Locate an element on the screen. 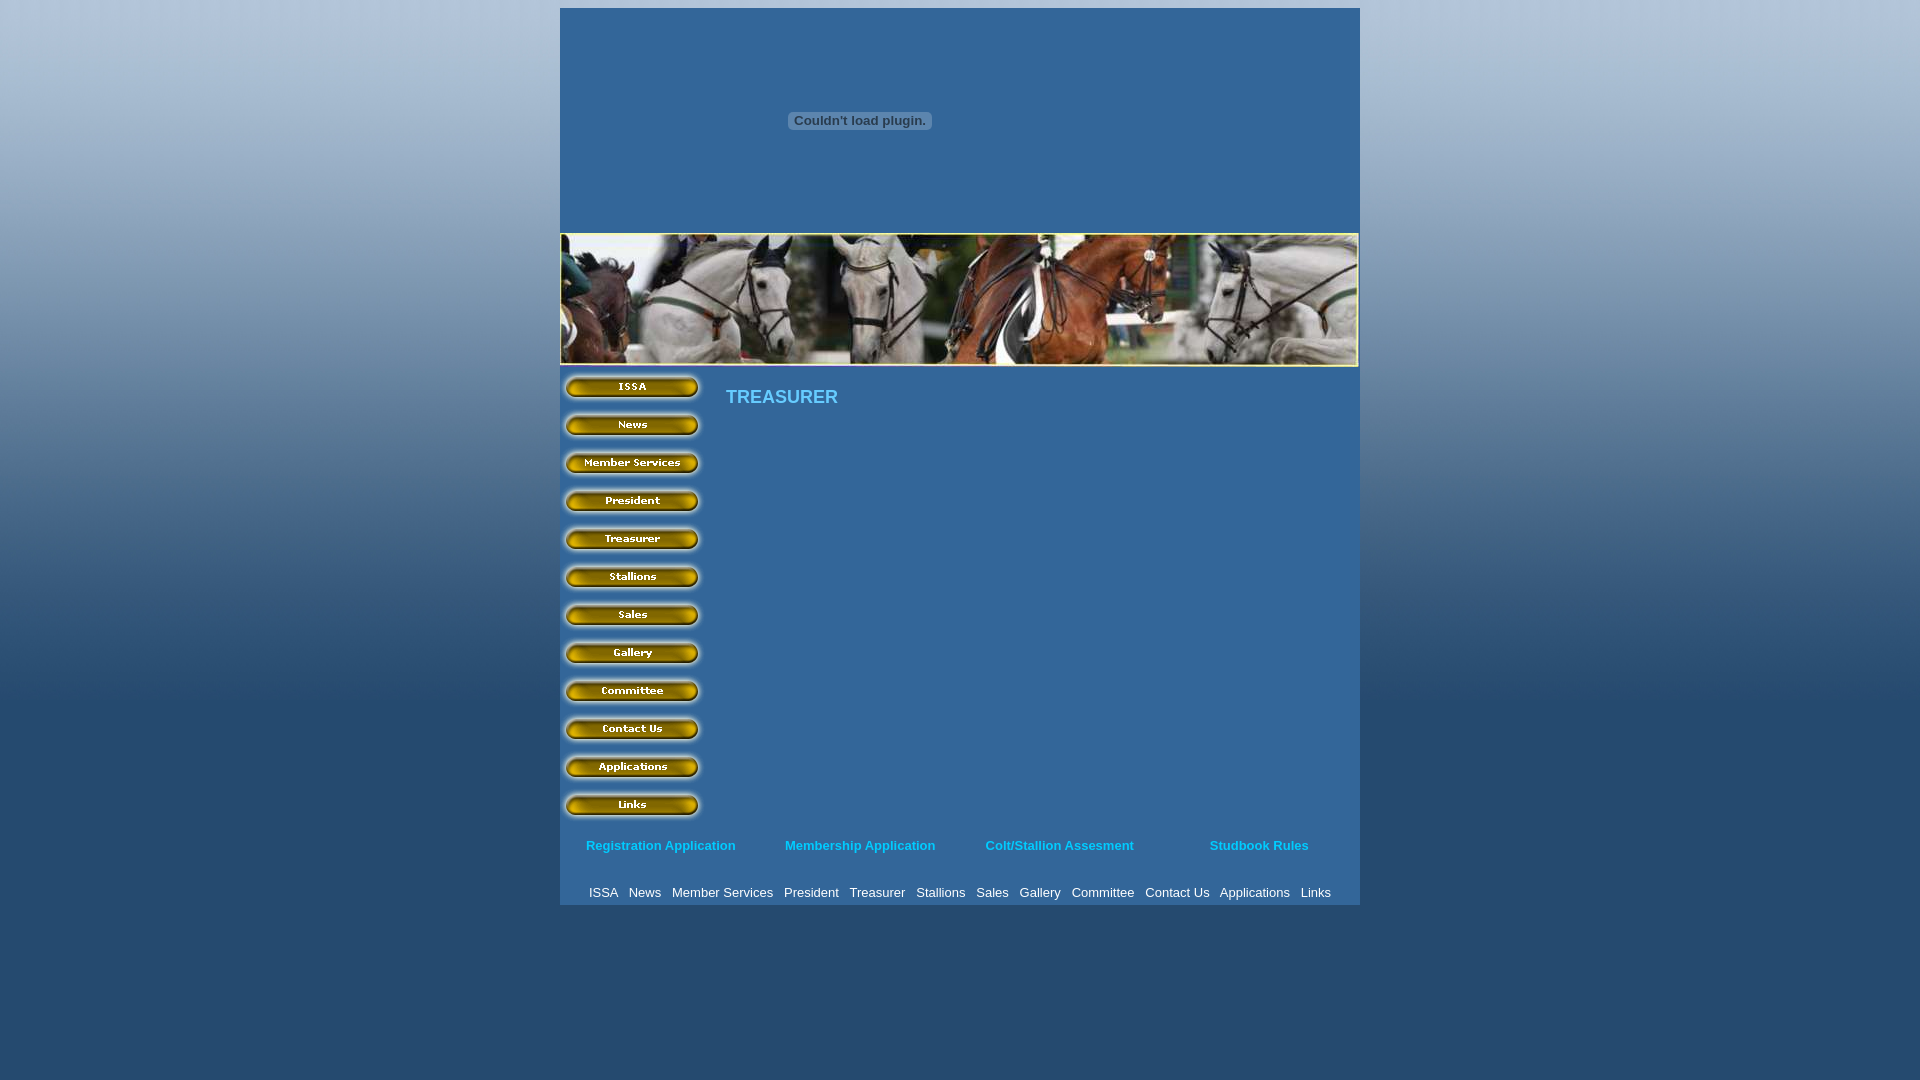 The height and width of the screenshot is (1080, 1920). picture stick is located at coordinates (960, 300).